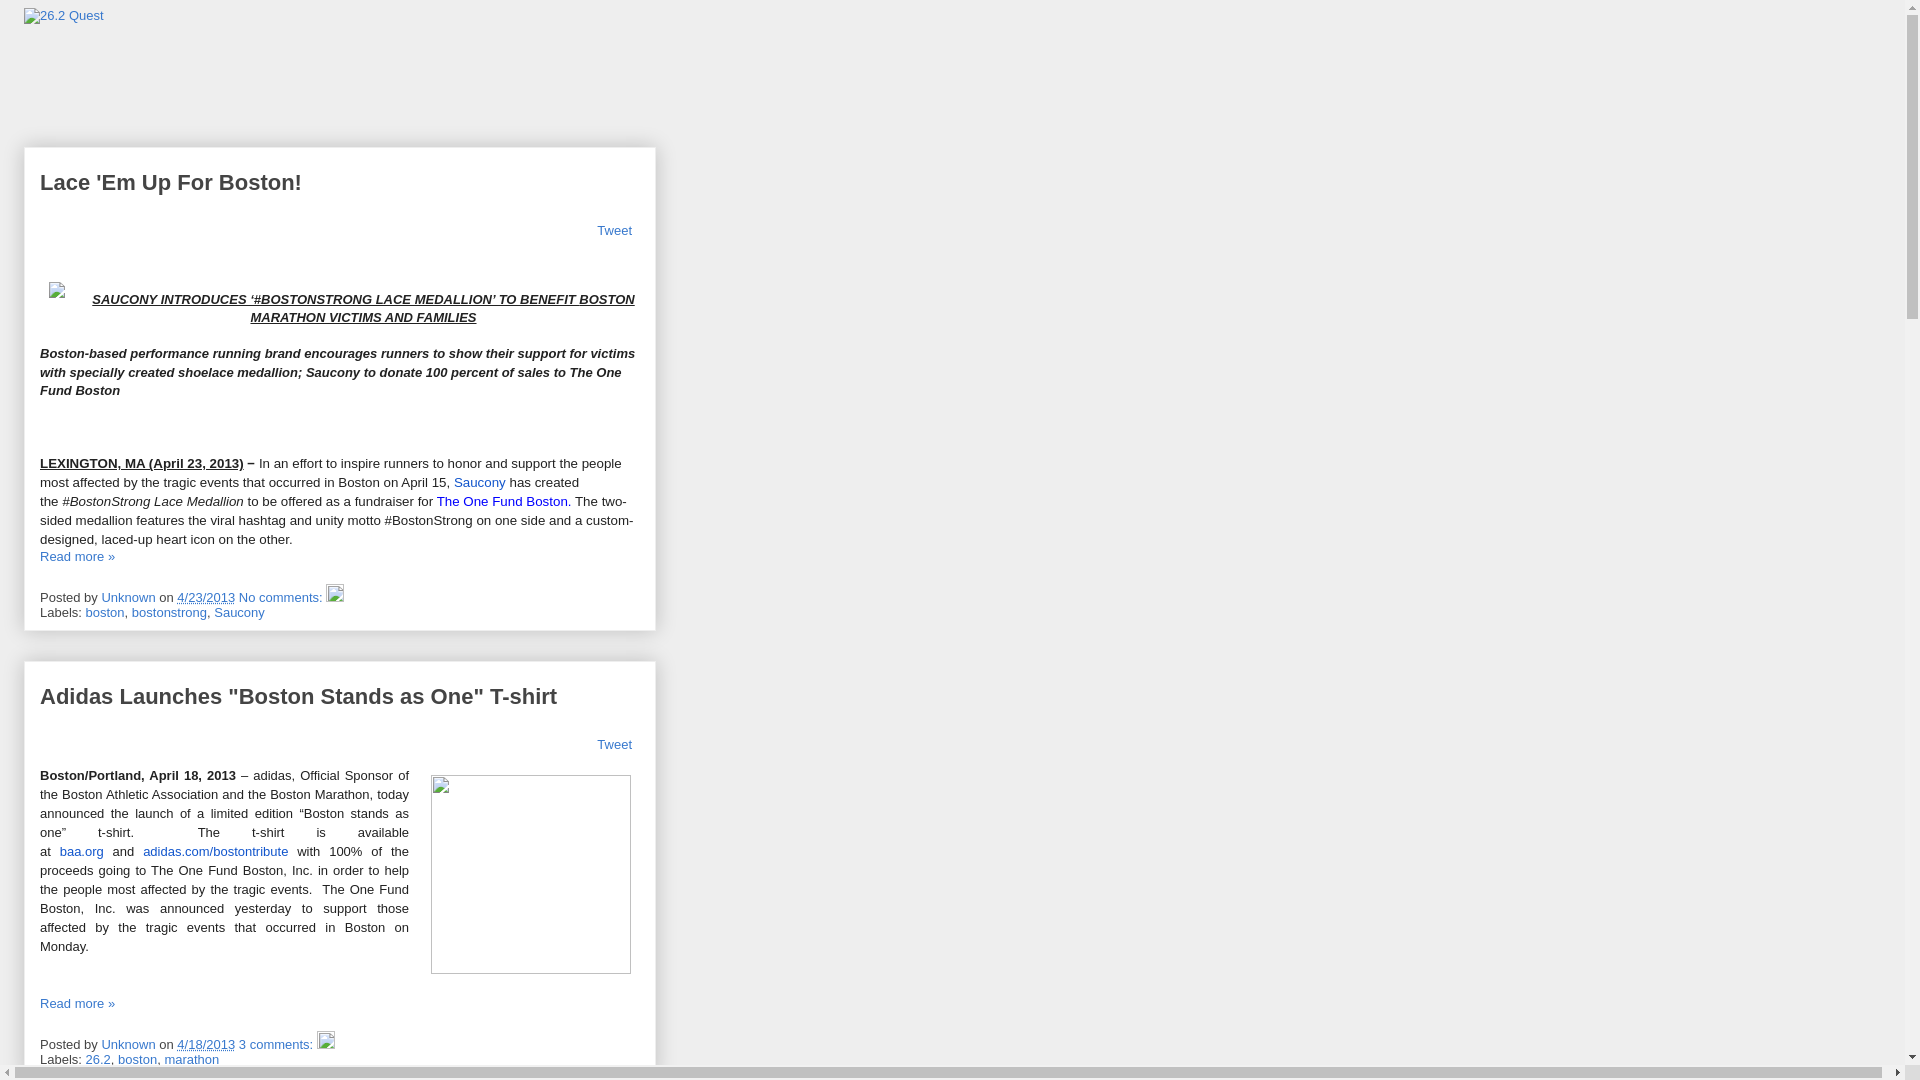 The width and height of the screenshot is (1920, 1080). What do you see at coordinates (298, 696) in the screenshot?
I see `Adidas Launches "Boston Stands as One" T-shirt` at bounding box center [298, 696].